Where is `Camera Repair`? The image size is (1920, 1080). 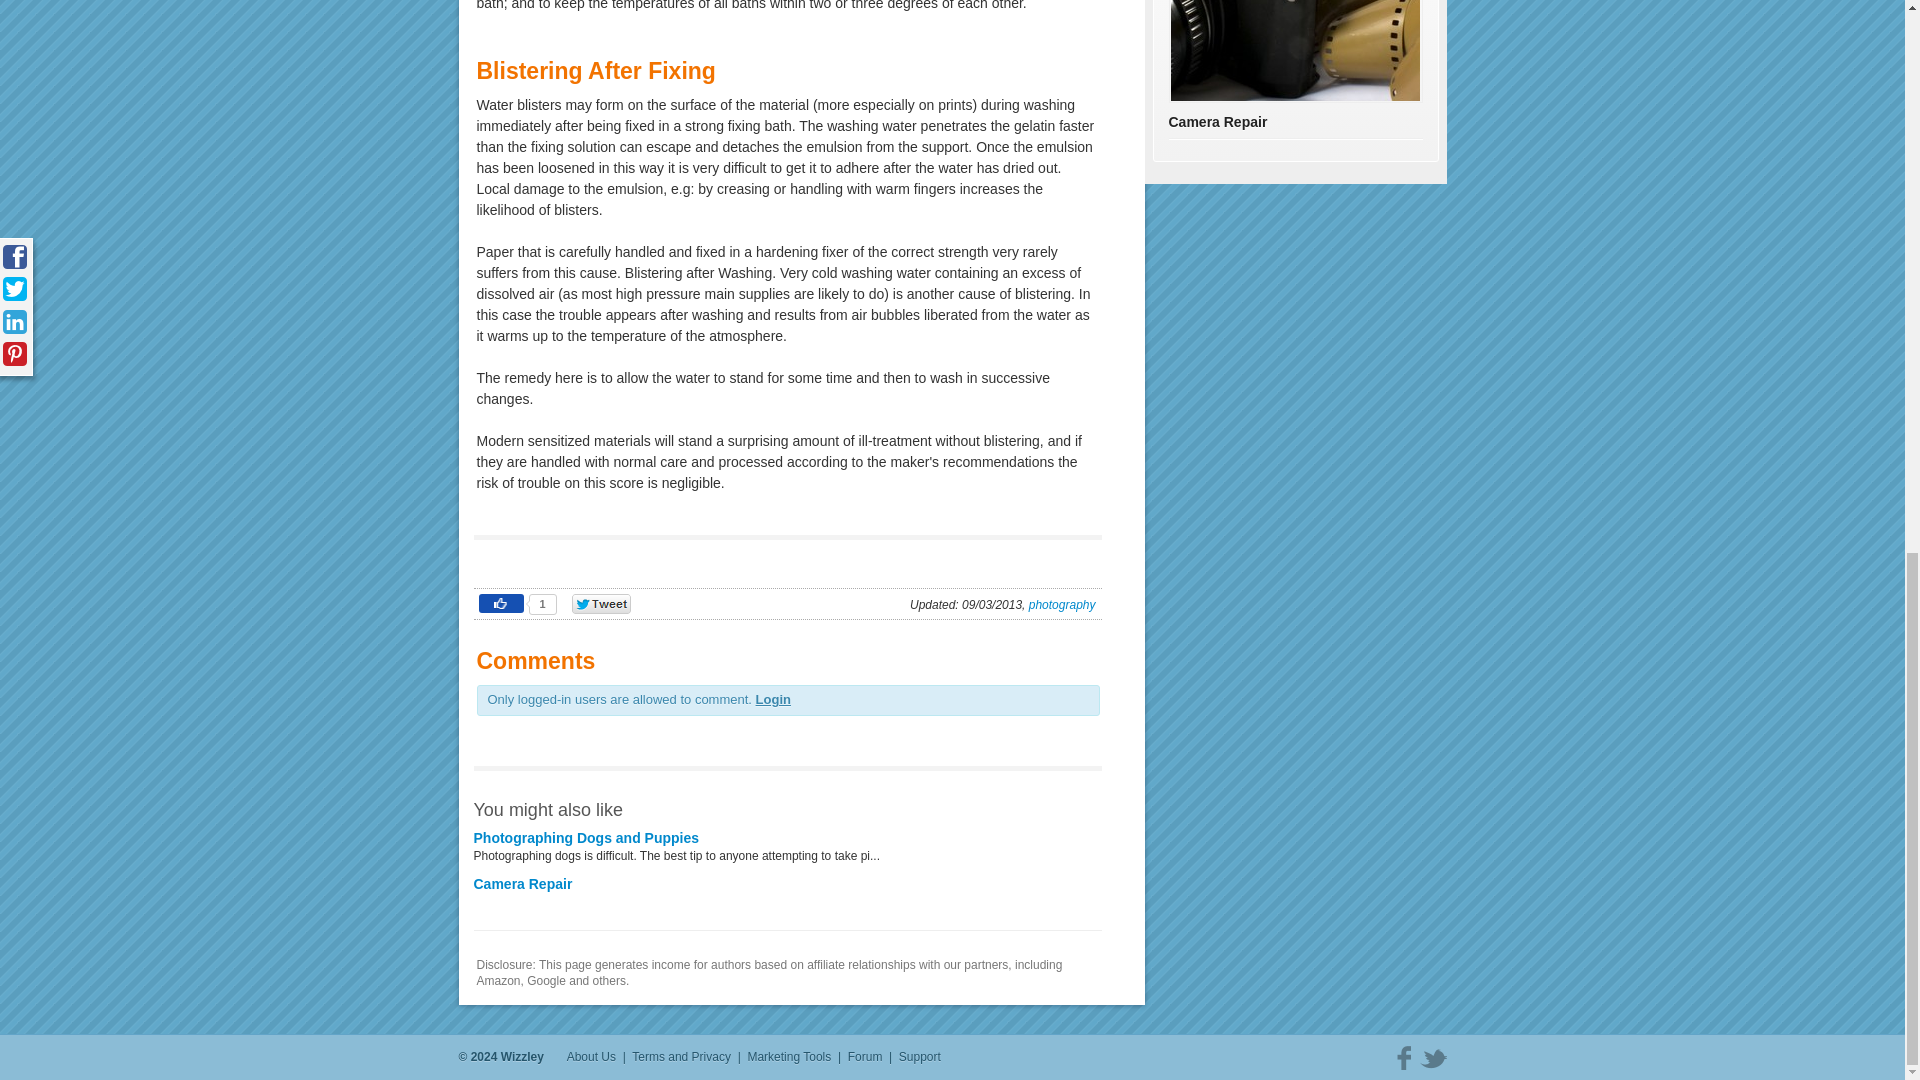
Camera Repair is located at coordinates (523, 884).